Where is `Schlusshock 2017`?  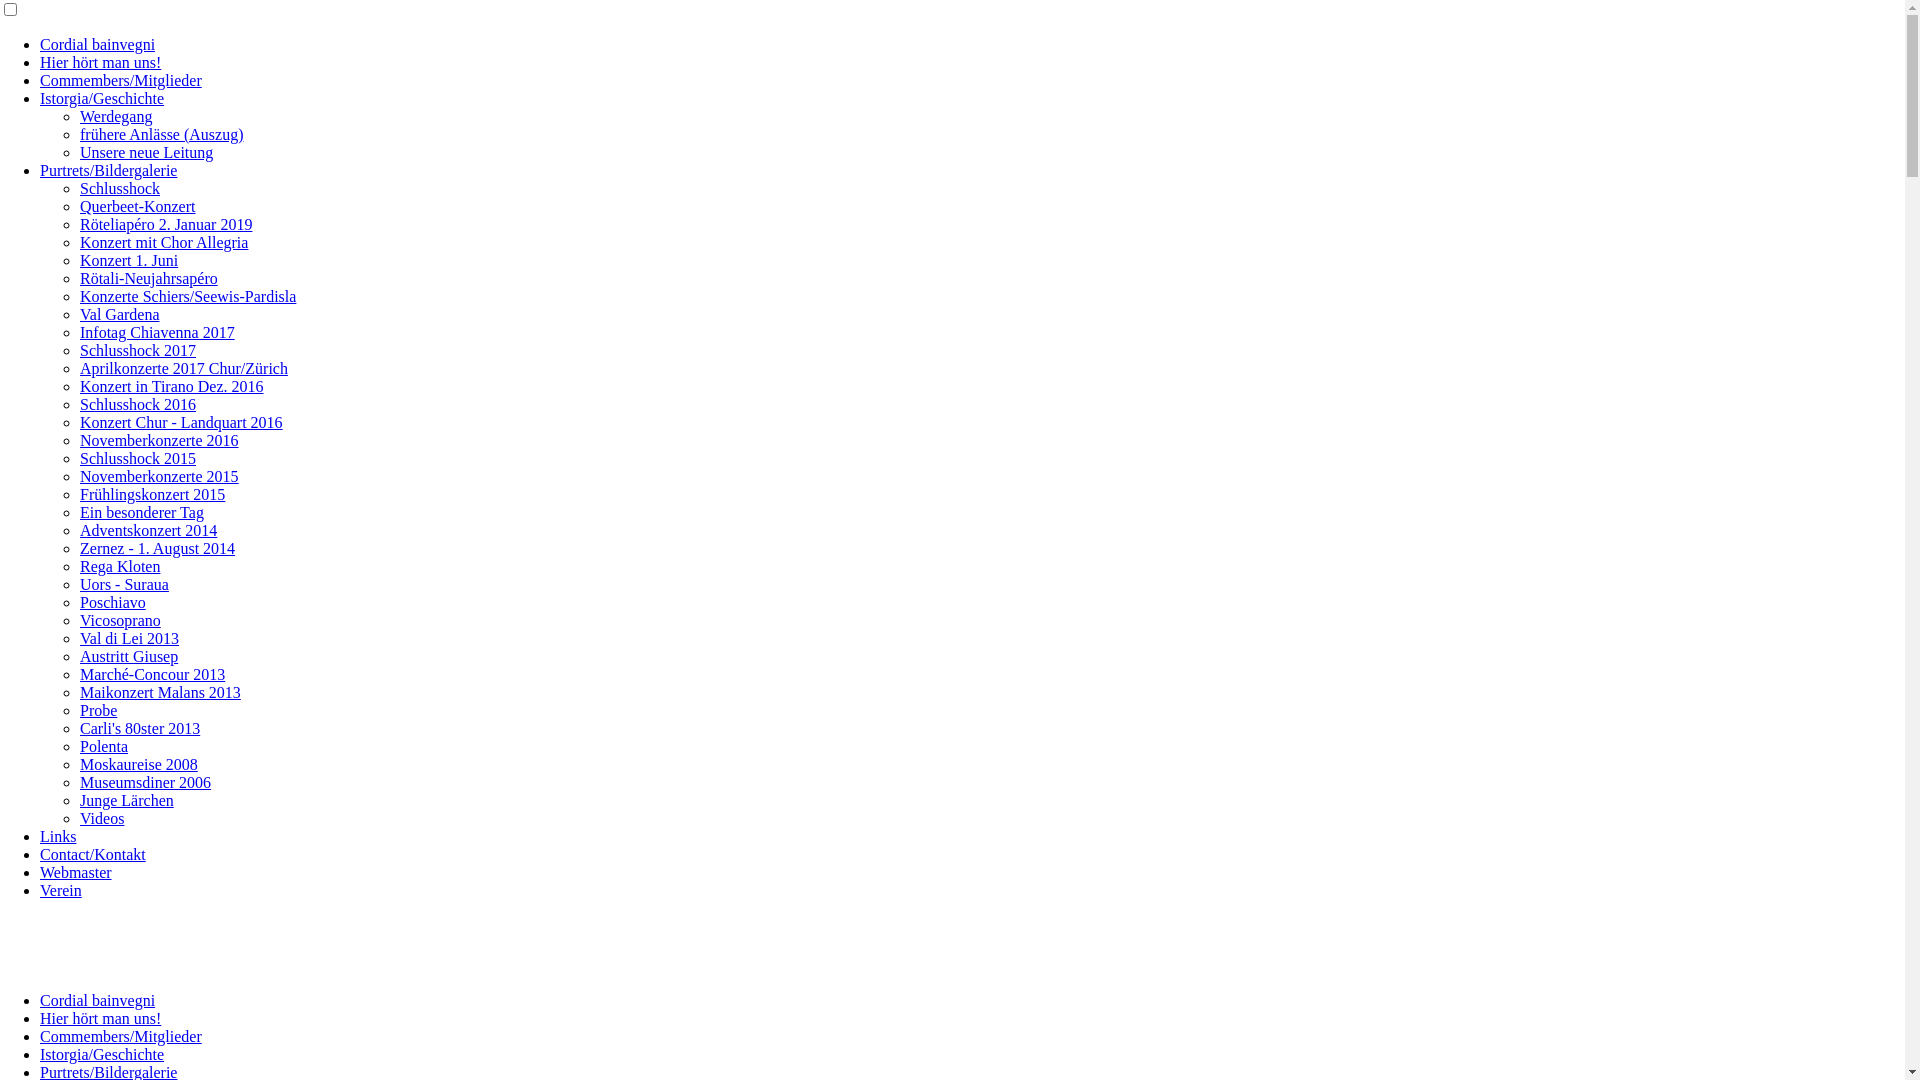 Schlusshock 2017 is located at coordinates (138, 350).